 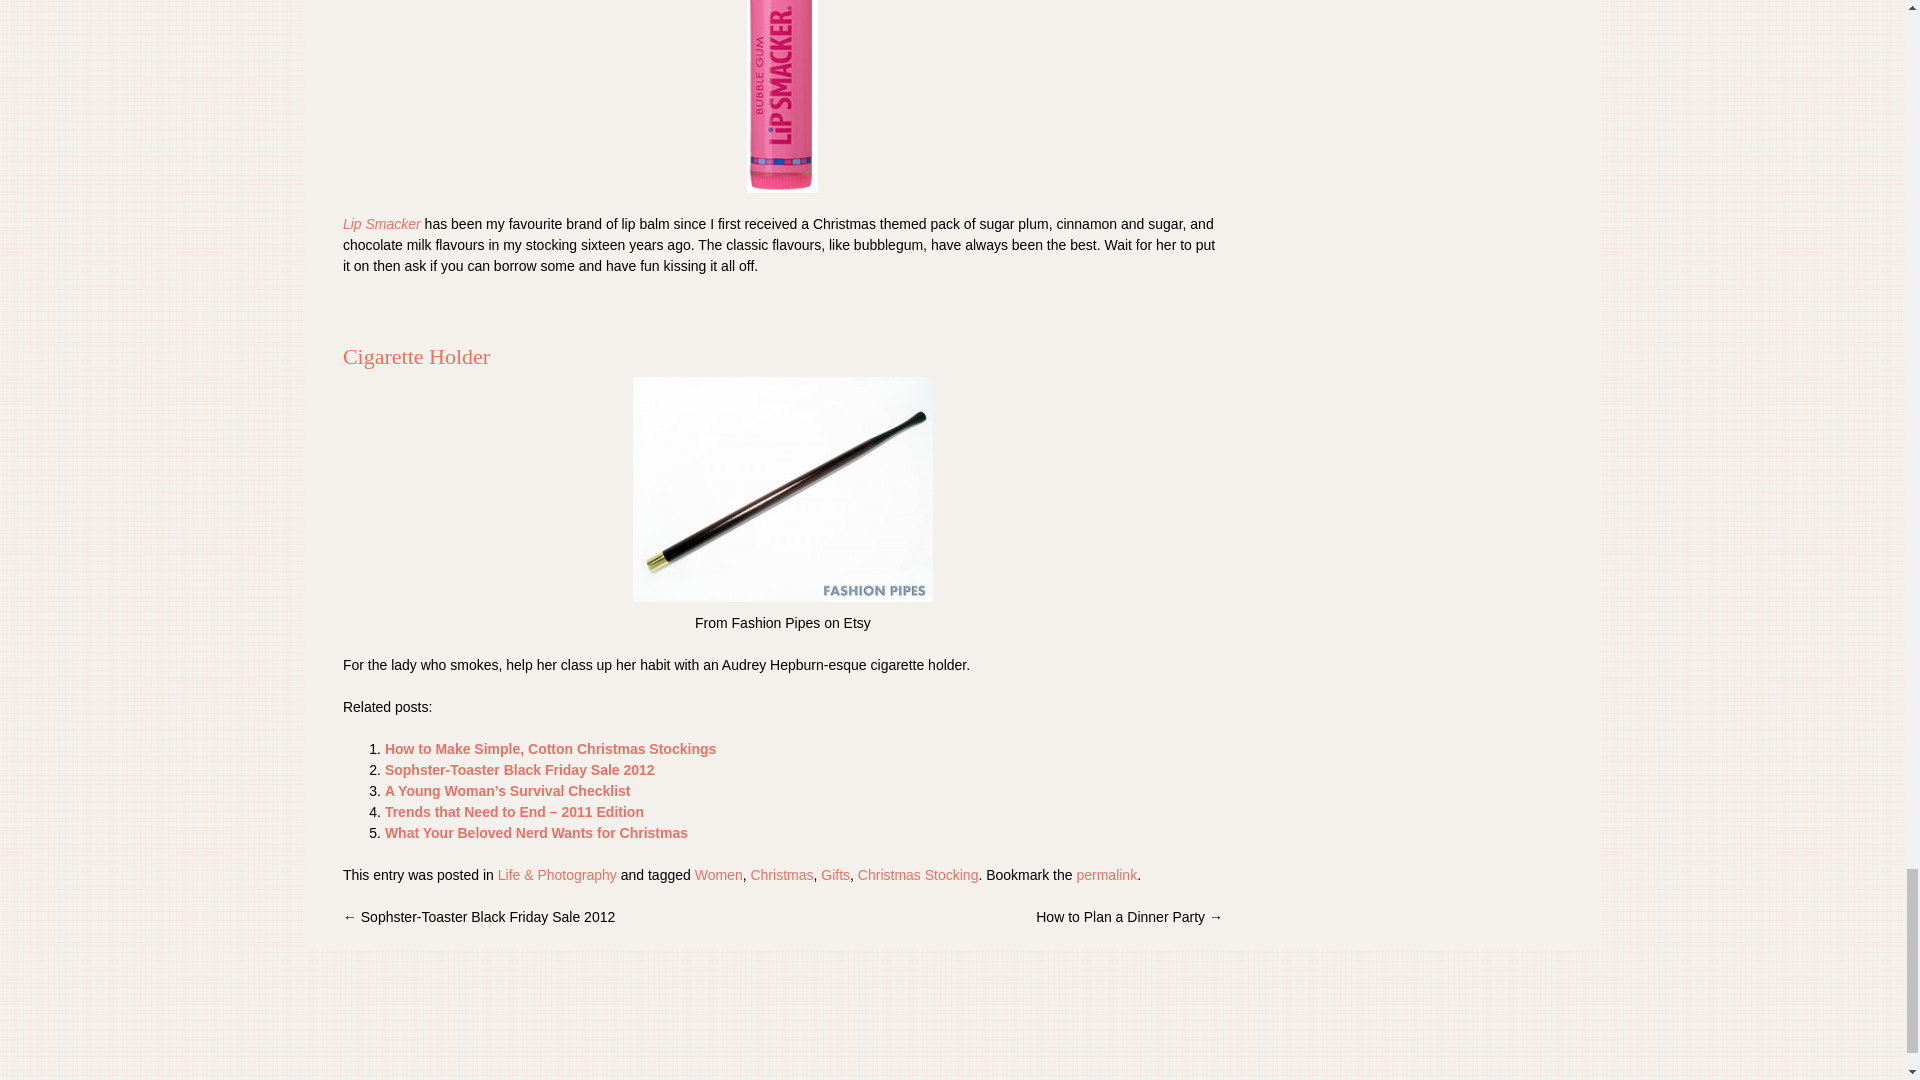 I want to click on Lip Smacker, so click(x=382, y=224).